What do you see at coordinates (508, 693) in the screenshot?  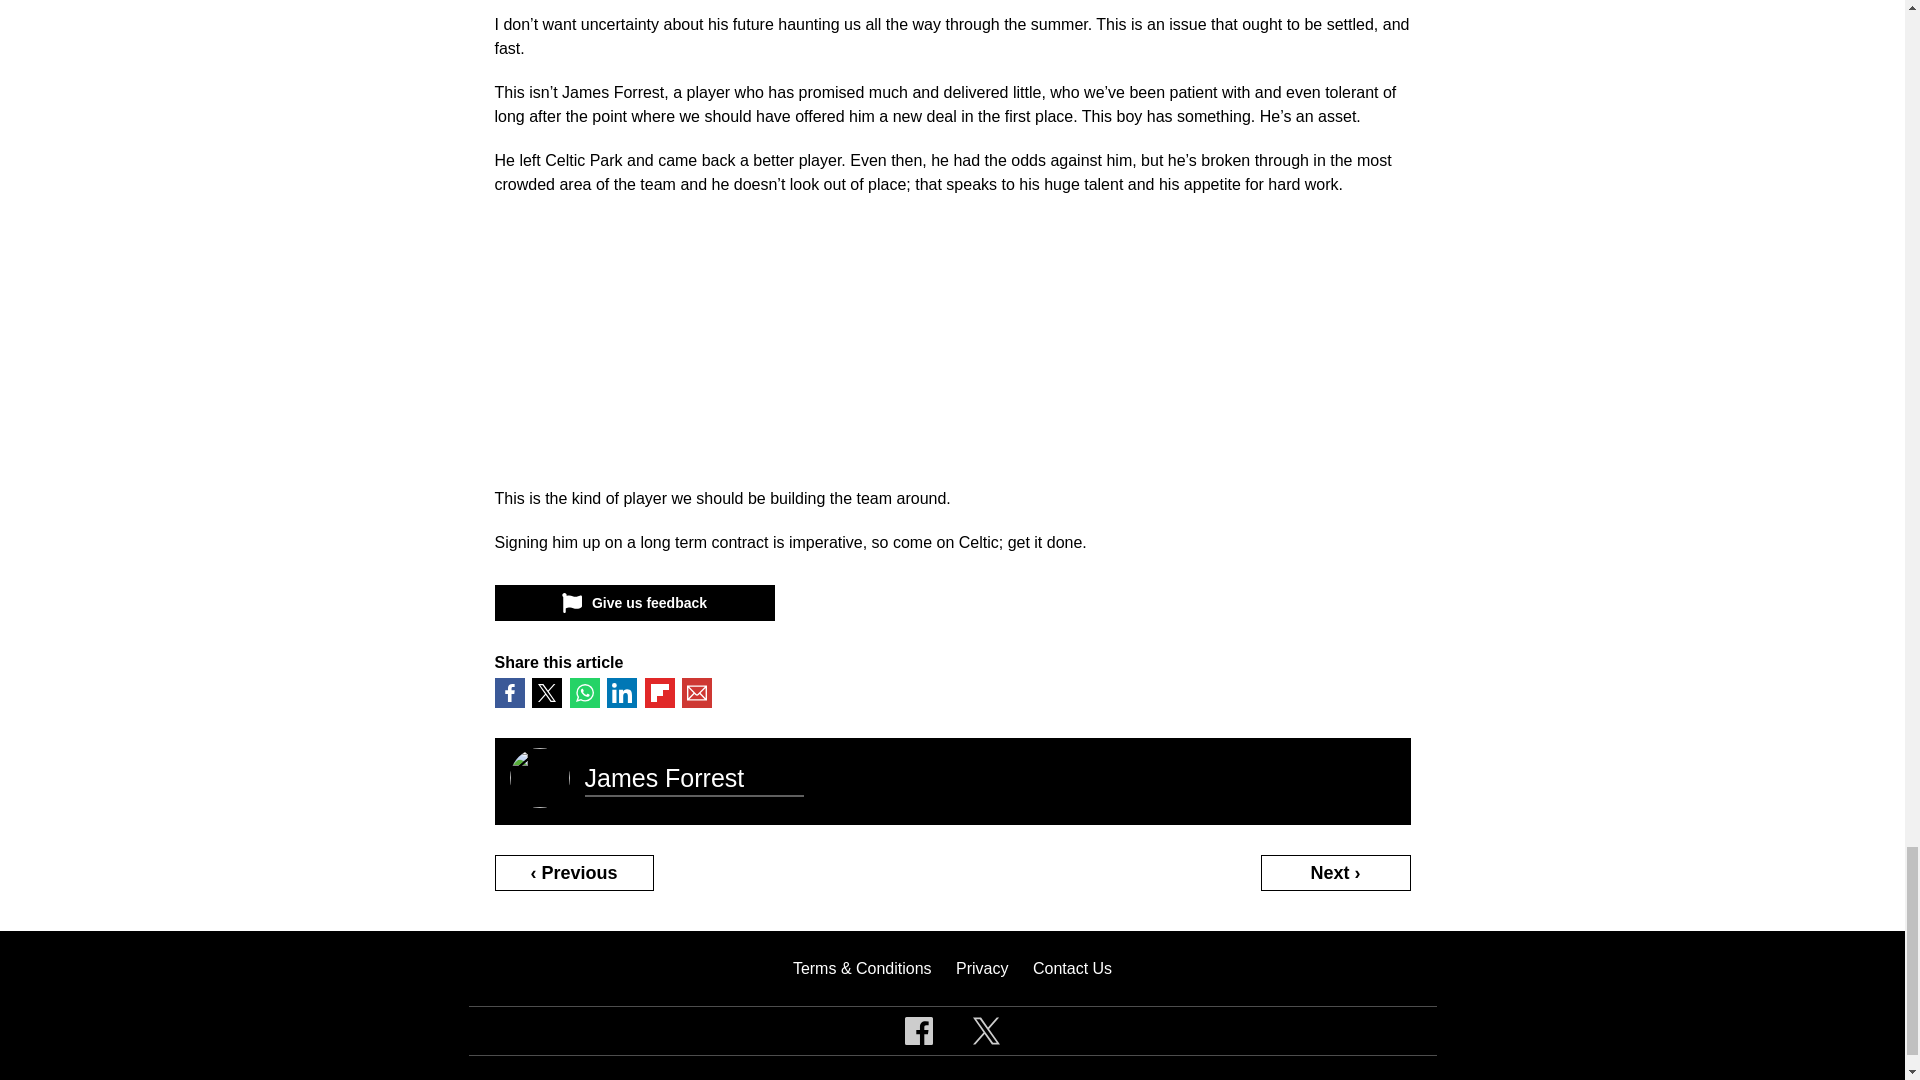 I see `share on Facebook` at bounding box center [508, 693].